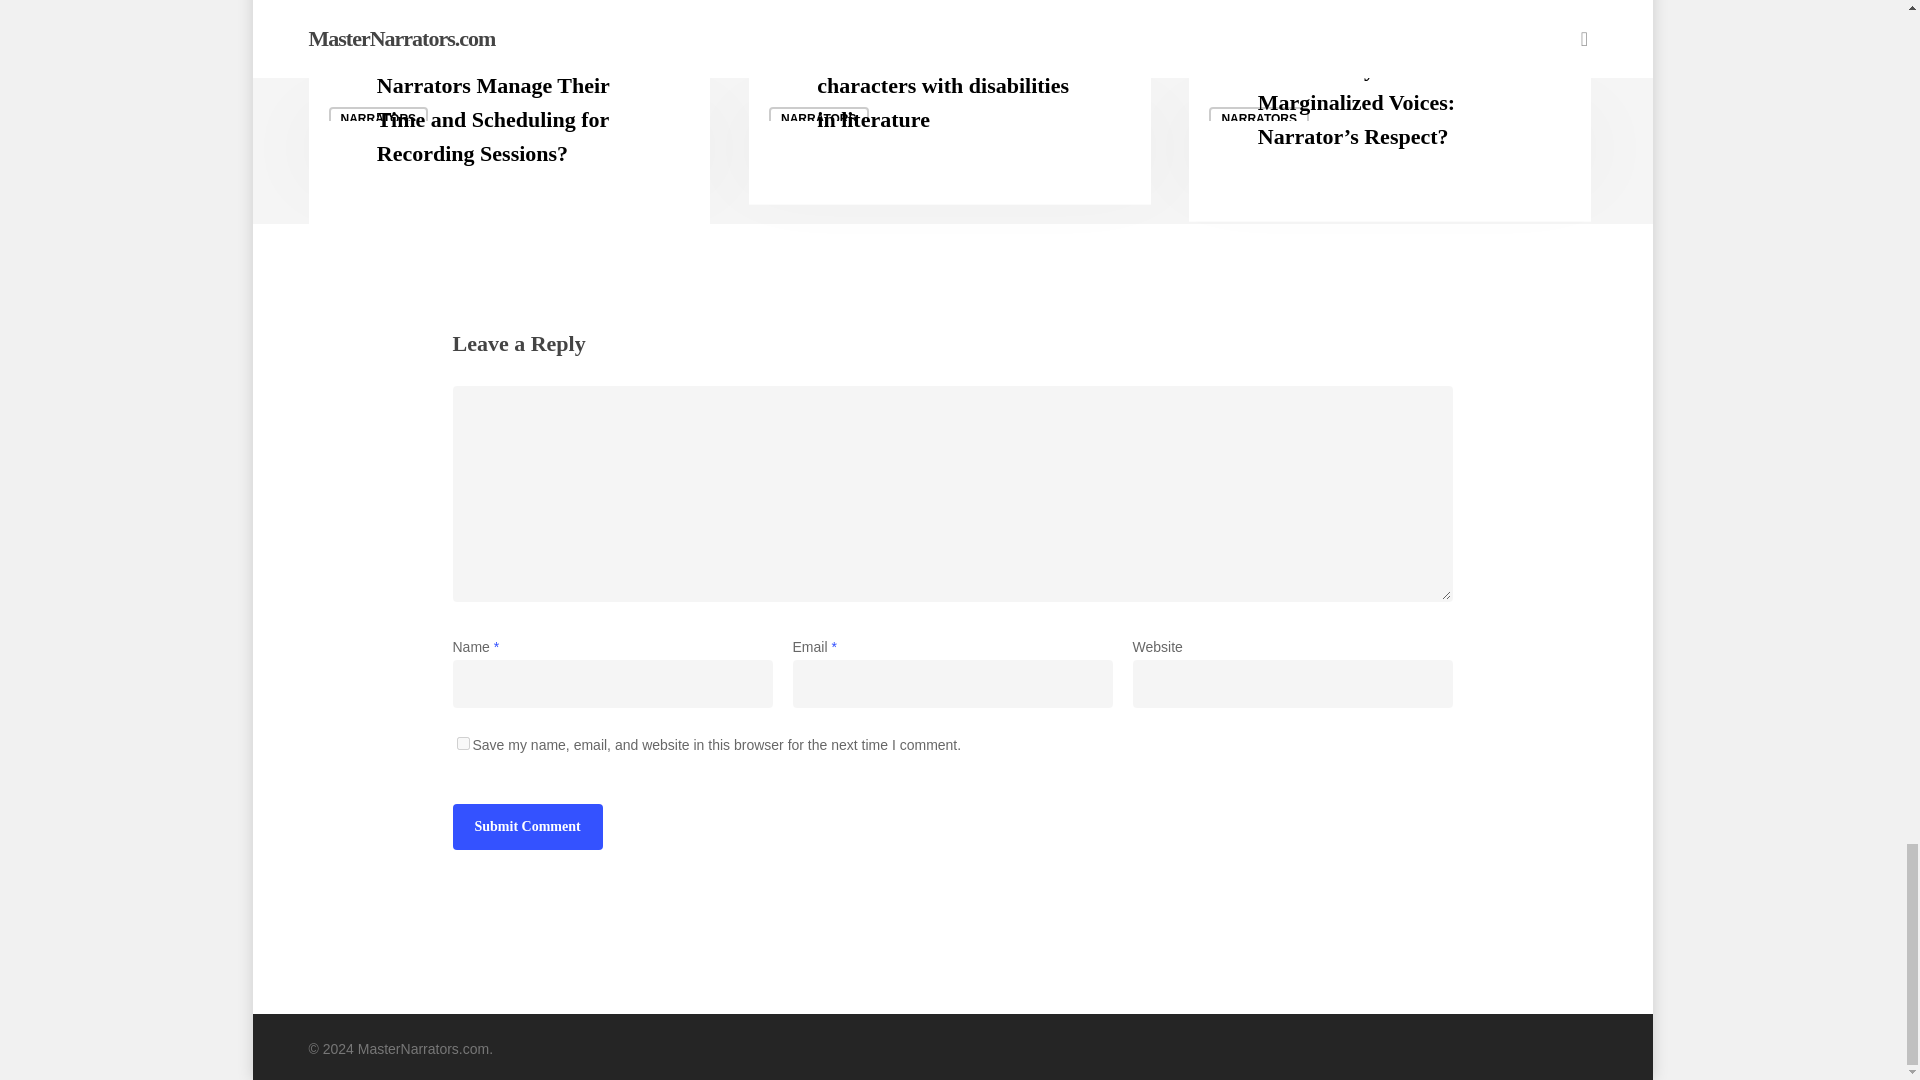 The height and width of the screenshot is (1080, 1920). Describe the element at coordinates (378, 118) in the screenshot. I see `NARRATORS` at that location.